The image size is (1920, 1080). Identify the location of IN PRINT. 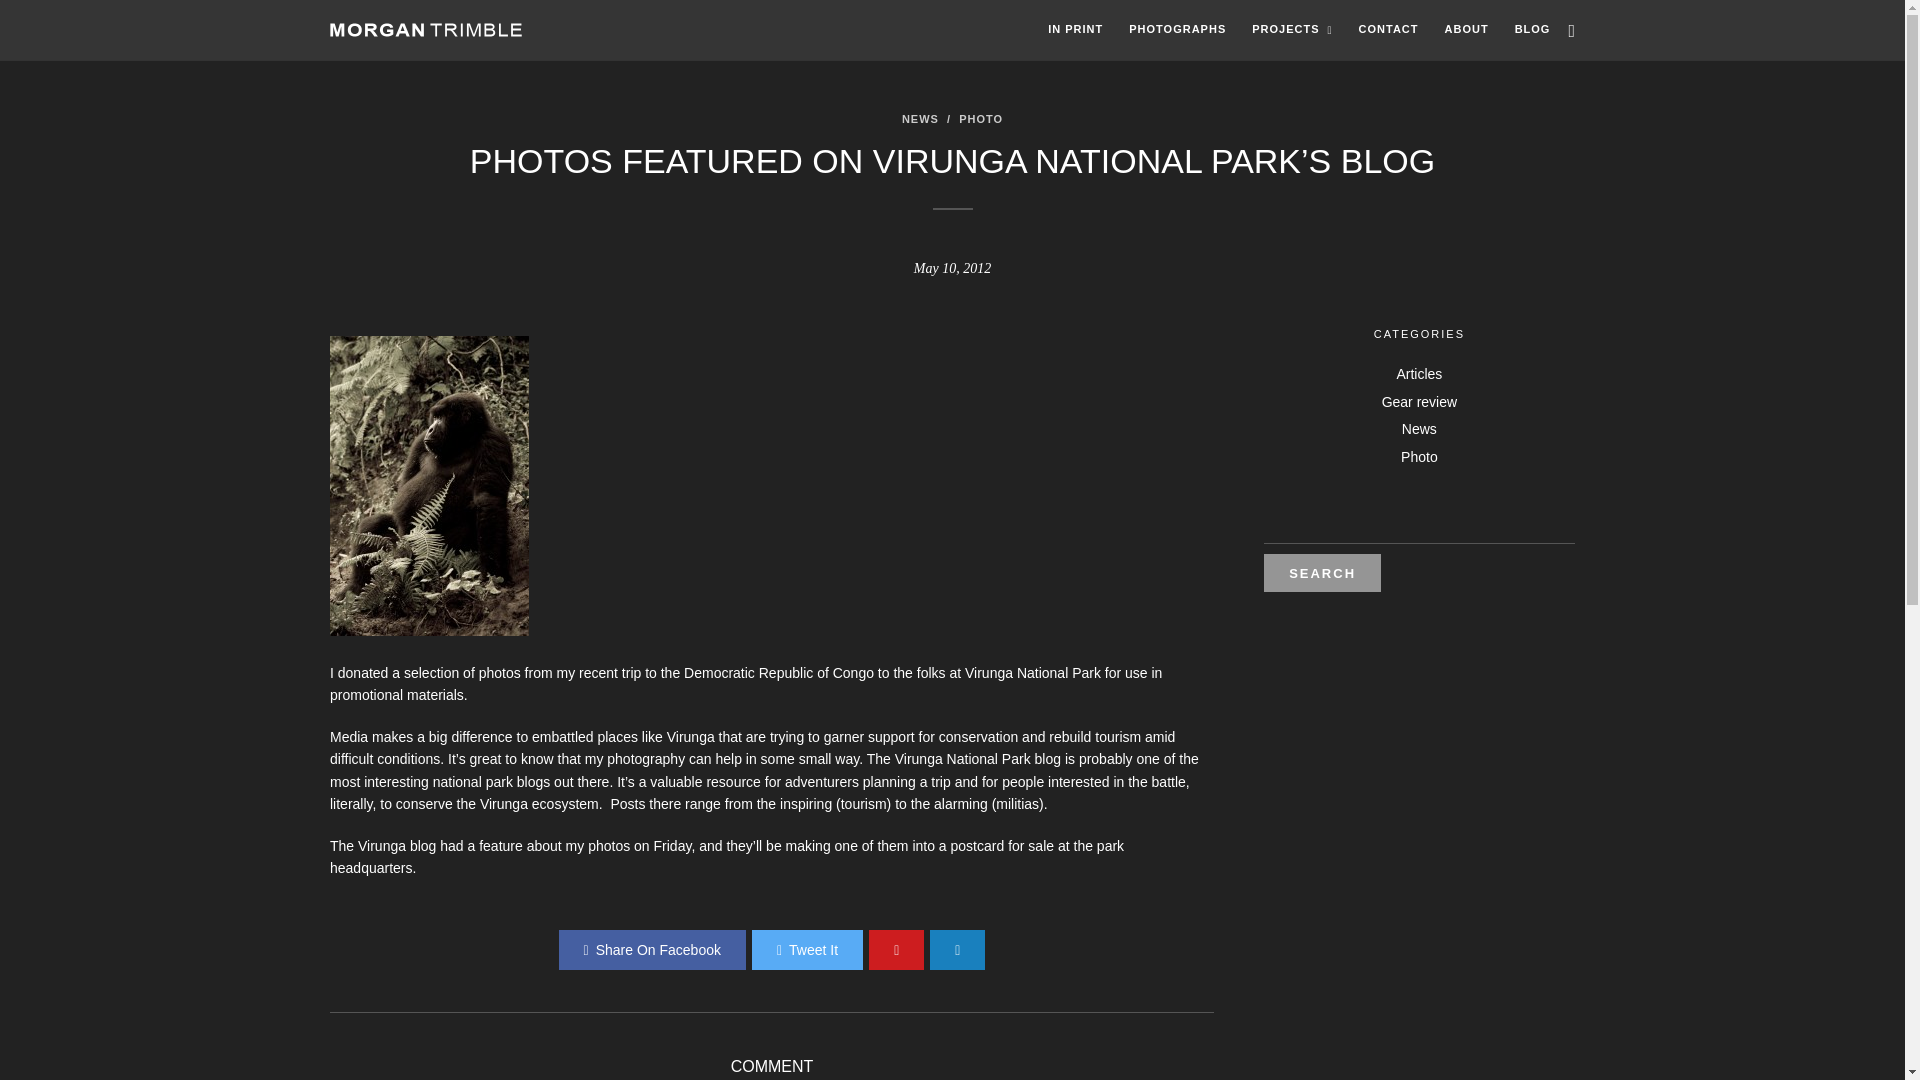
(1074, 30).